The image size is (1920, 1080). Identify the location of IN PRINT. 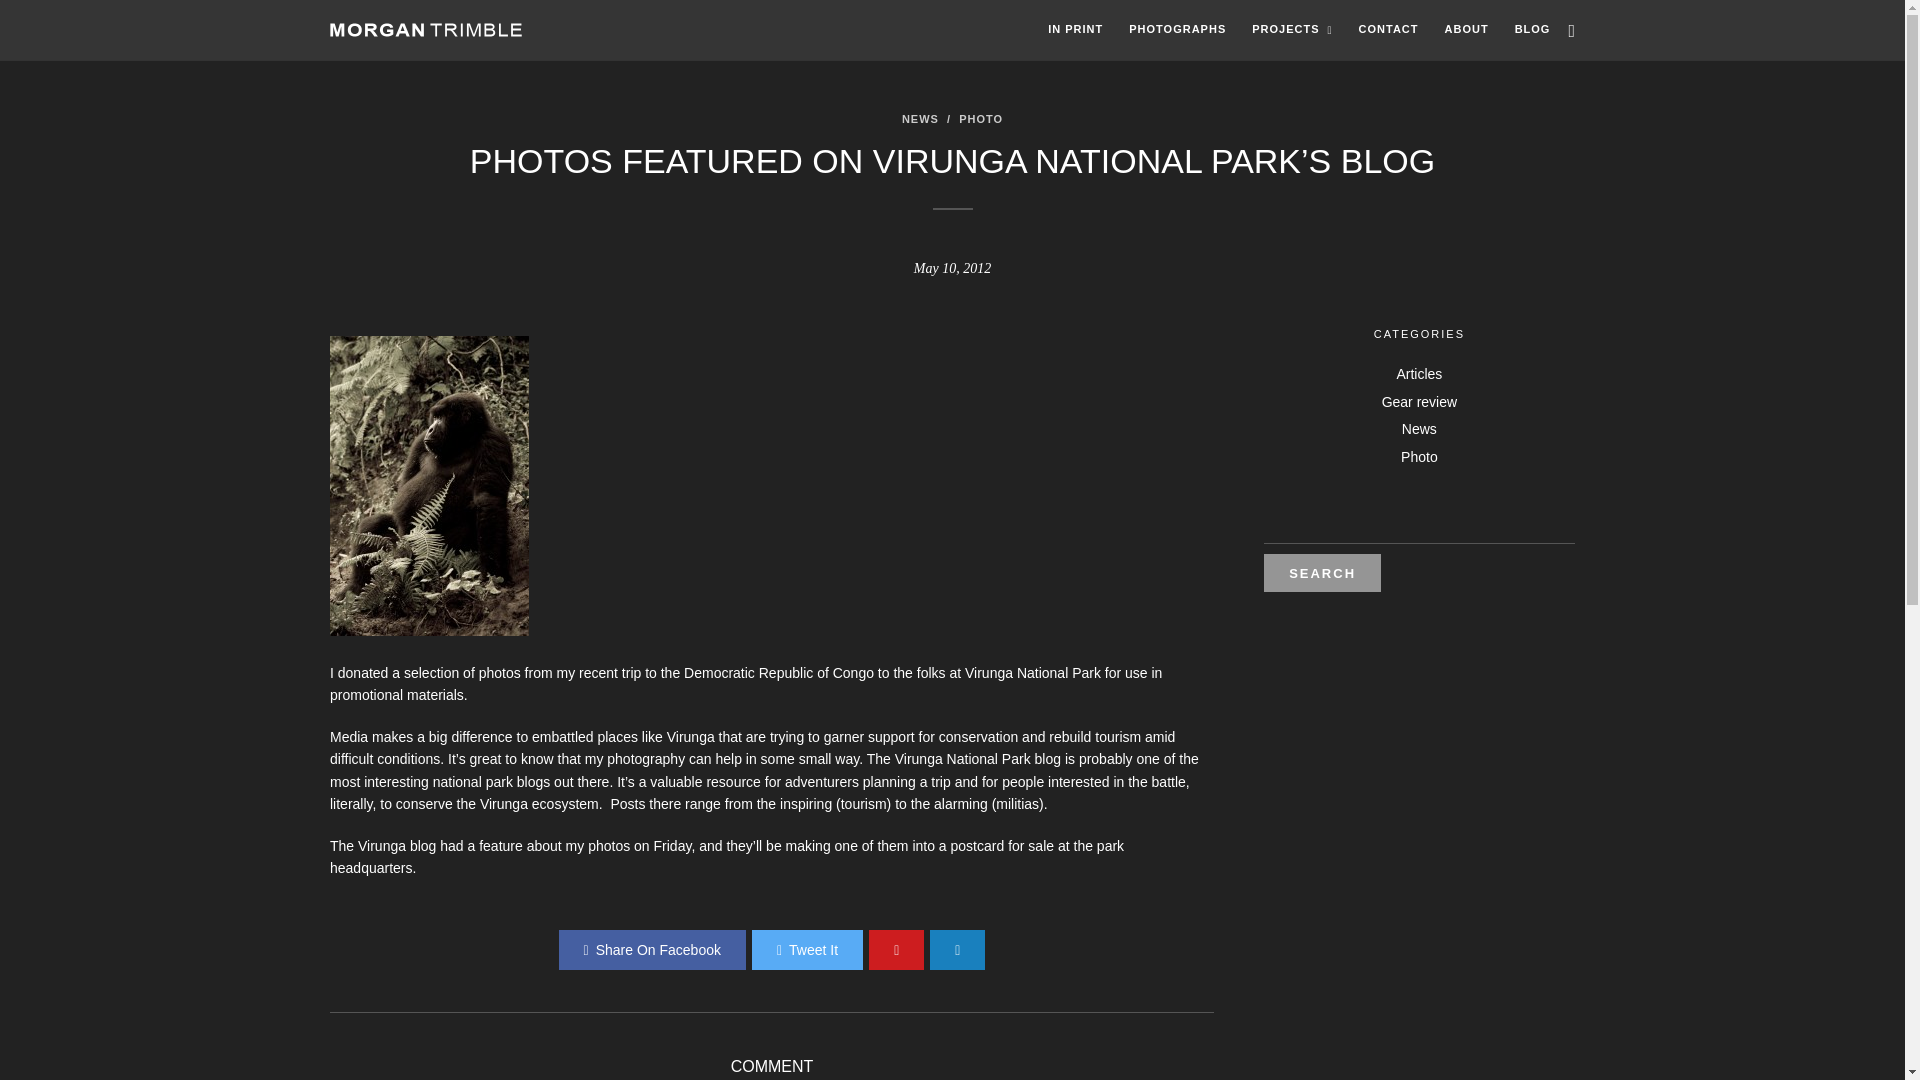
(1074, 30).